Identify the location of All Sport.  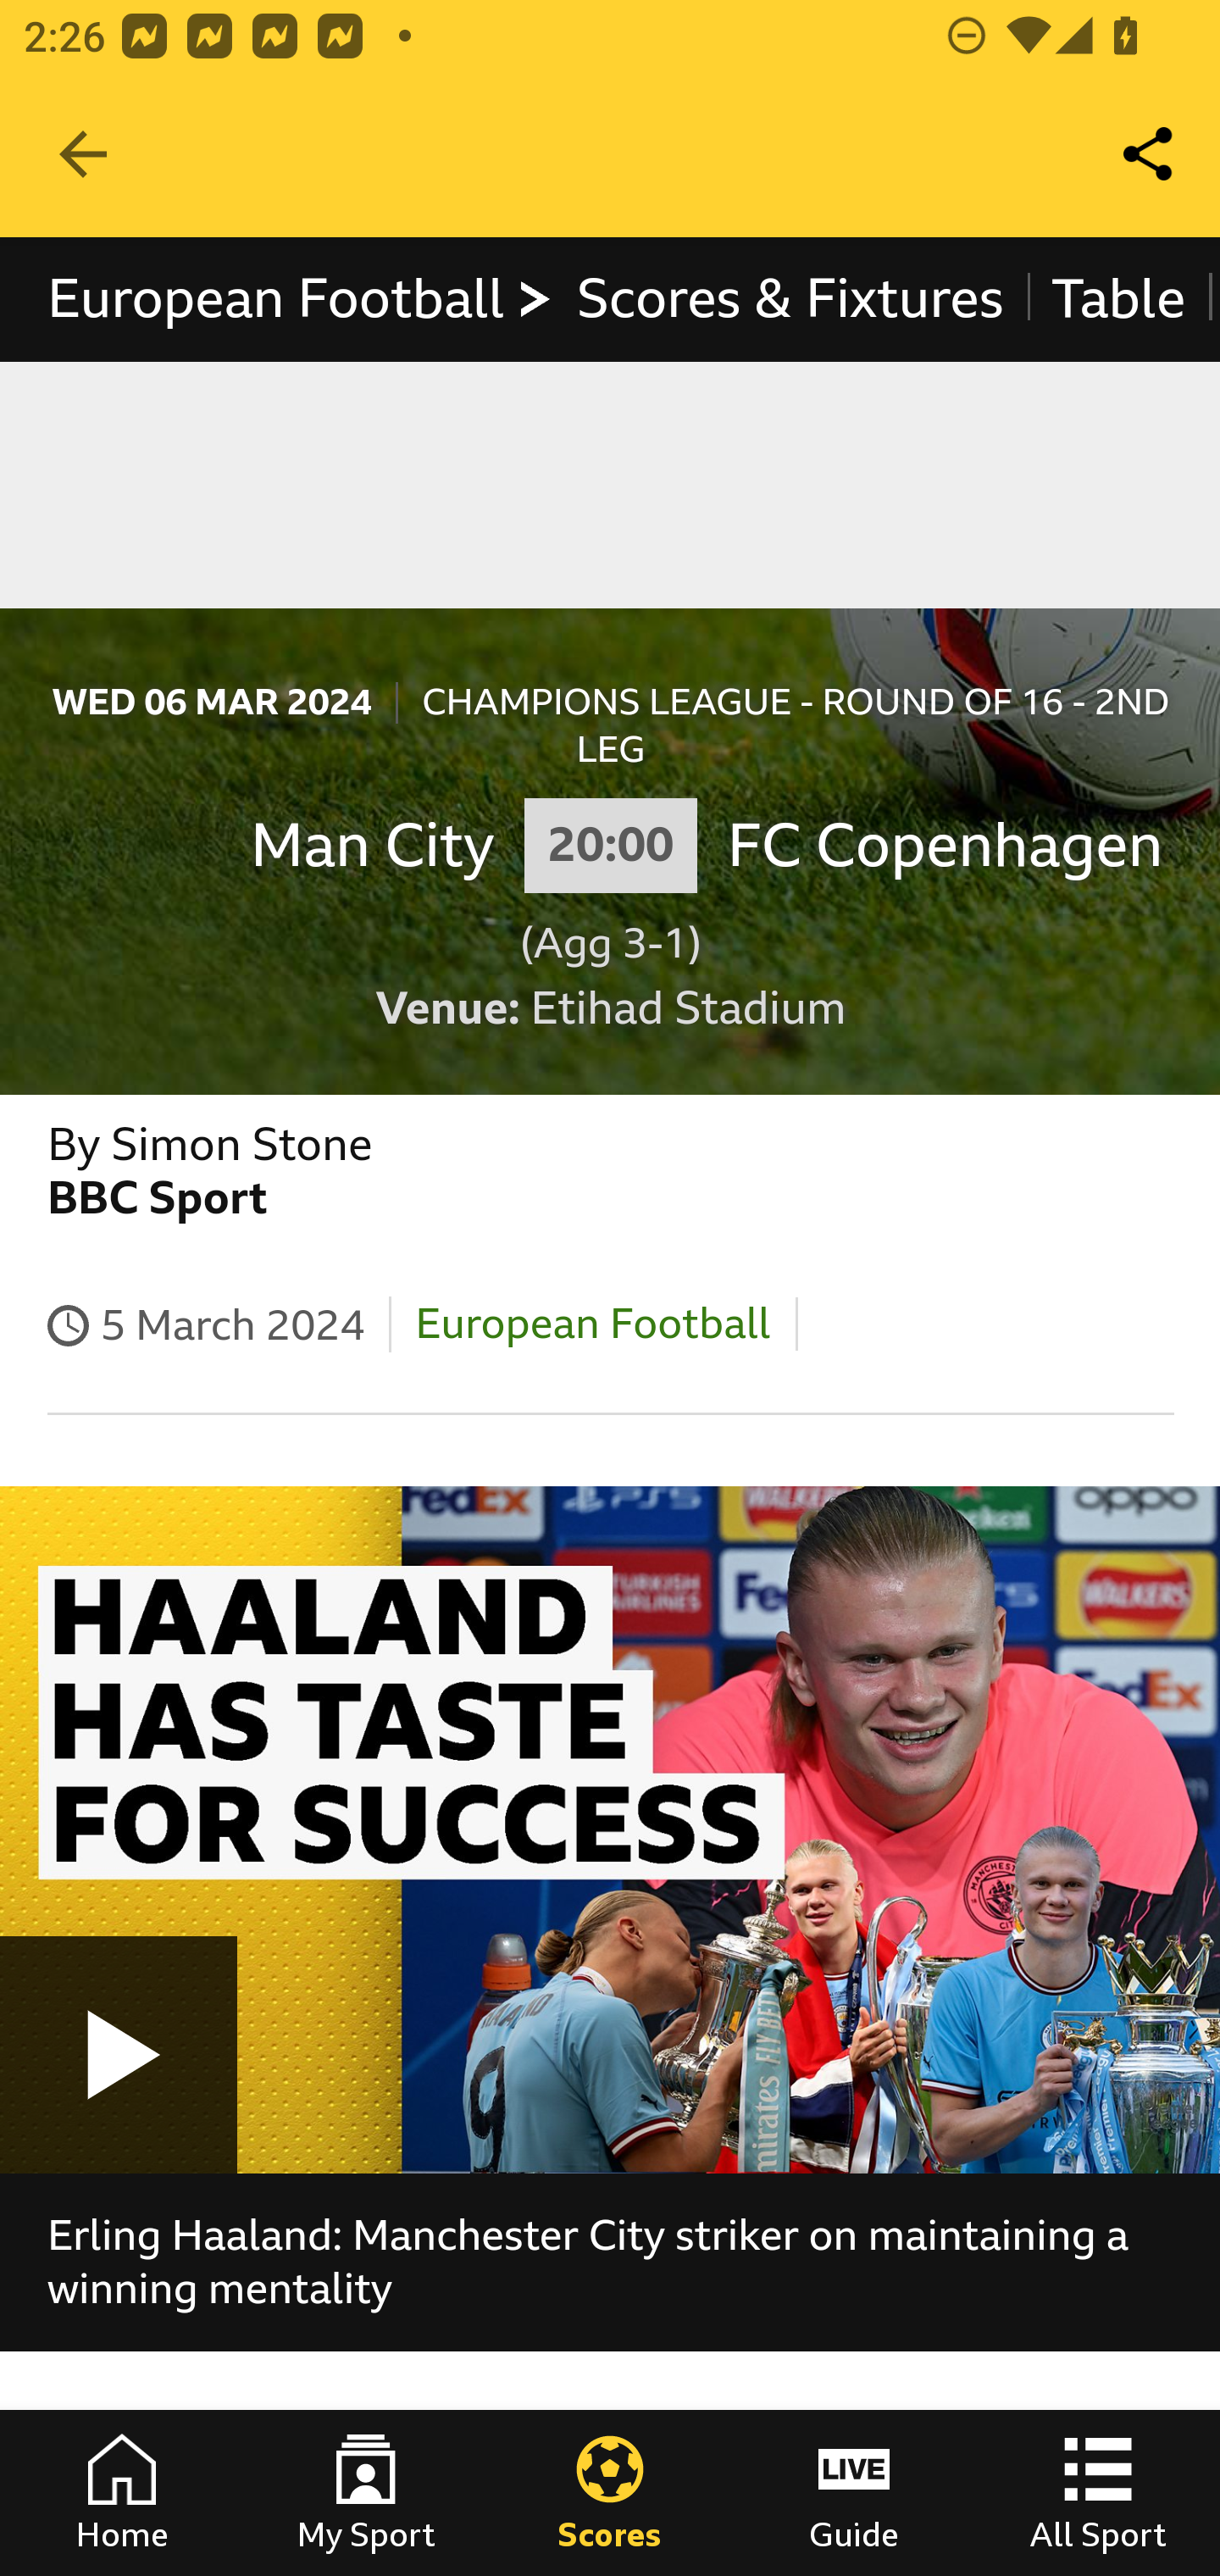
(1098, 2493).